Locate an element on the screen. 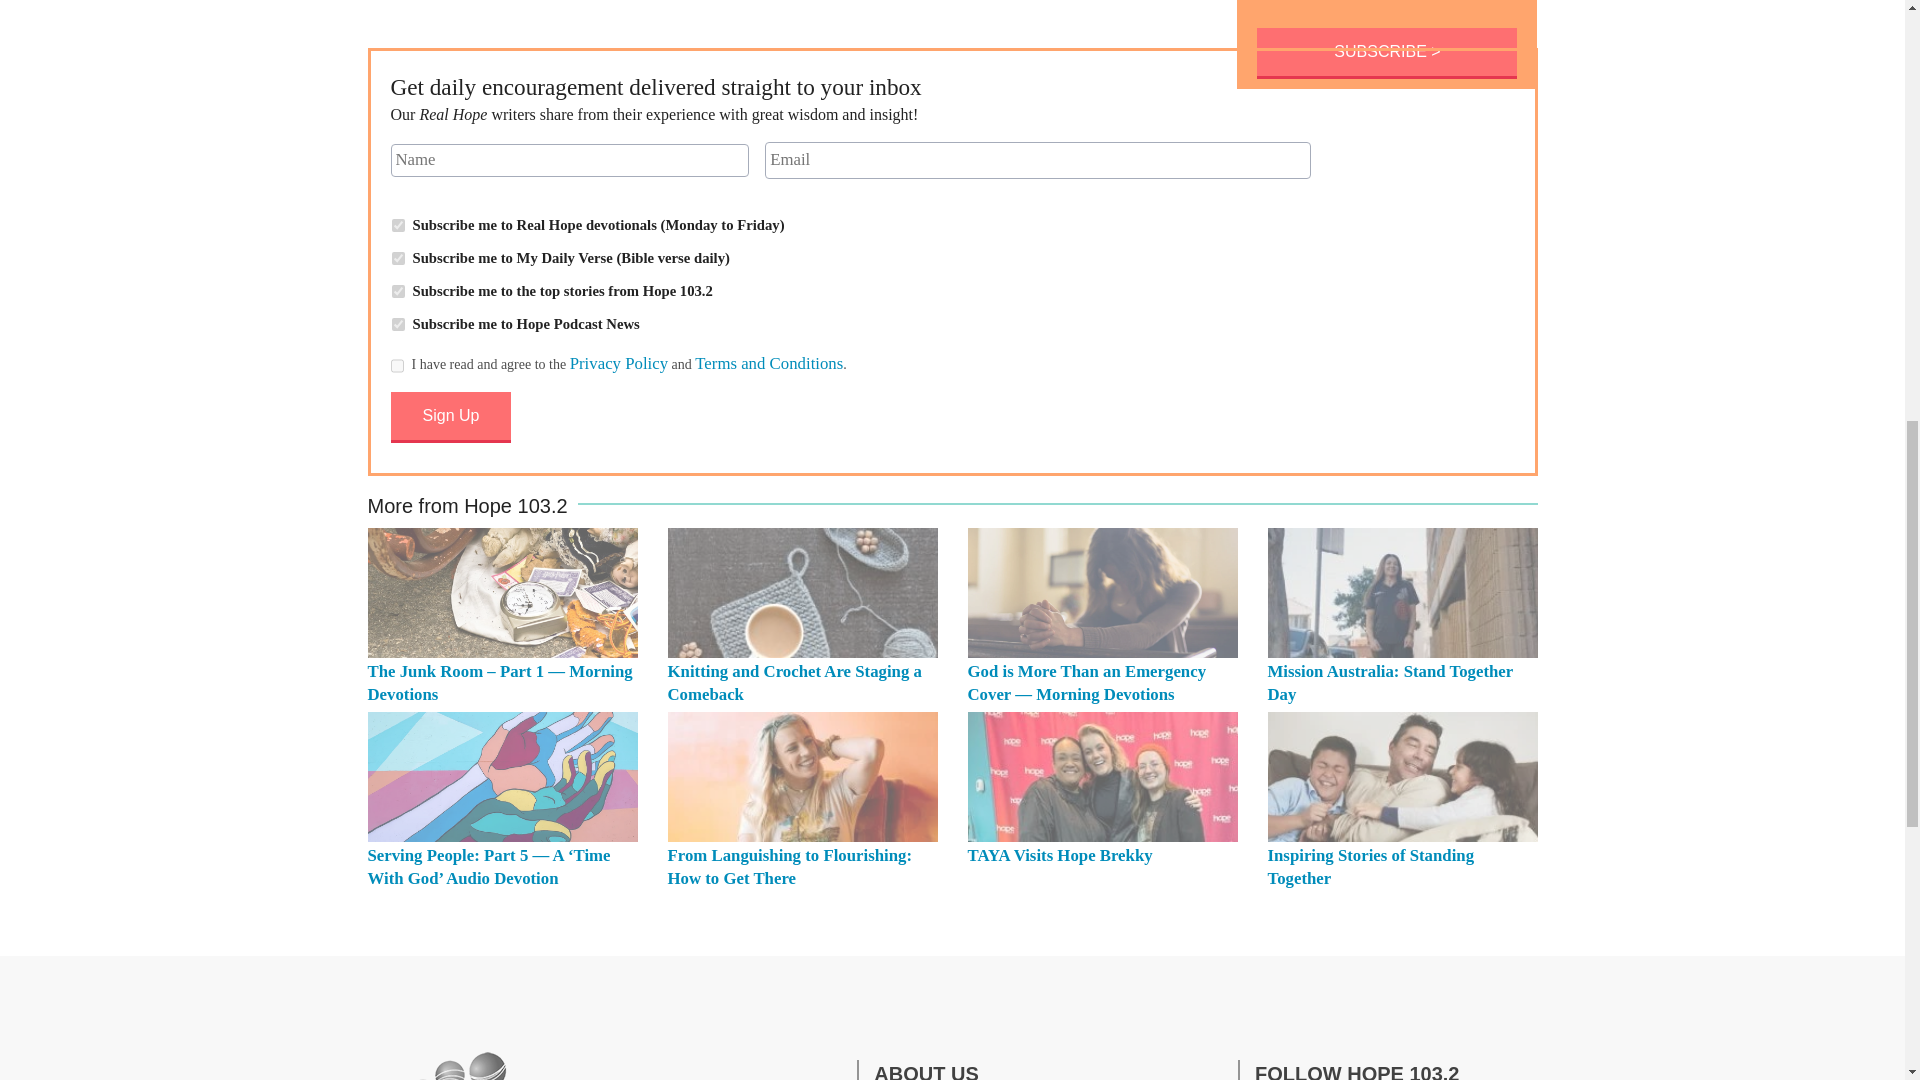 The image size is (1920, 1080). Mission Australia: Stand Together Day is located at coordinates (1390, 683).